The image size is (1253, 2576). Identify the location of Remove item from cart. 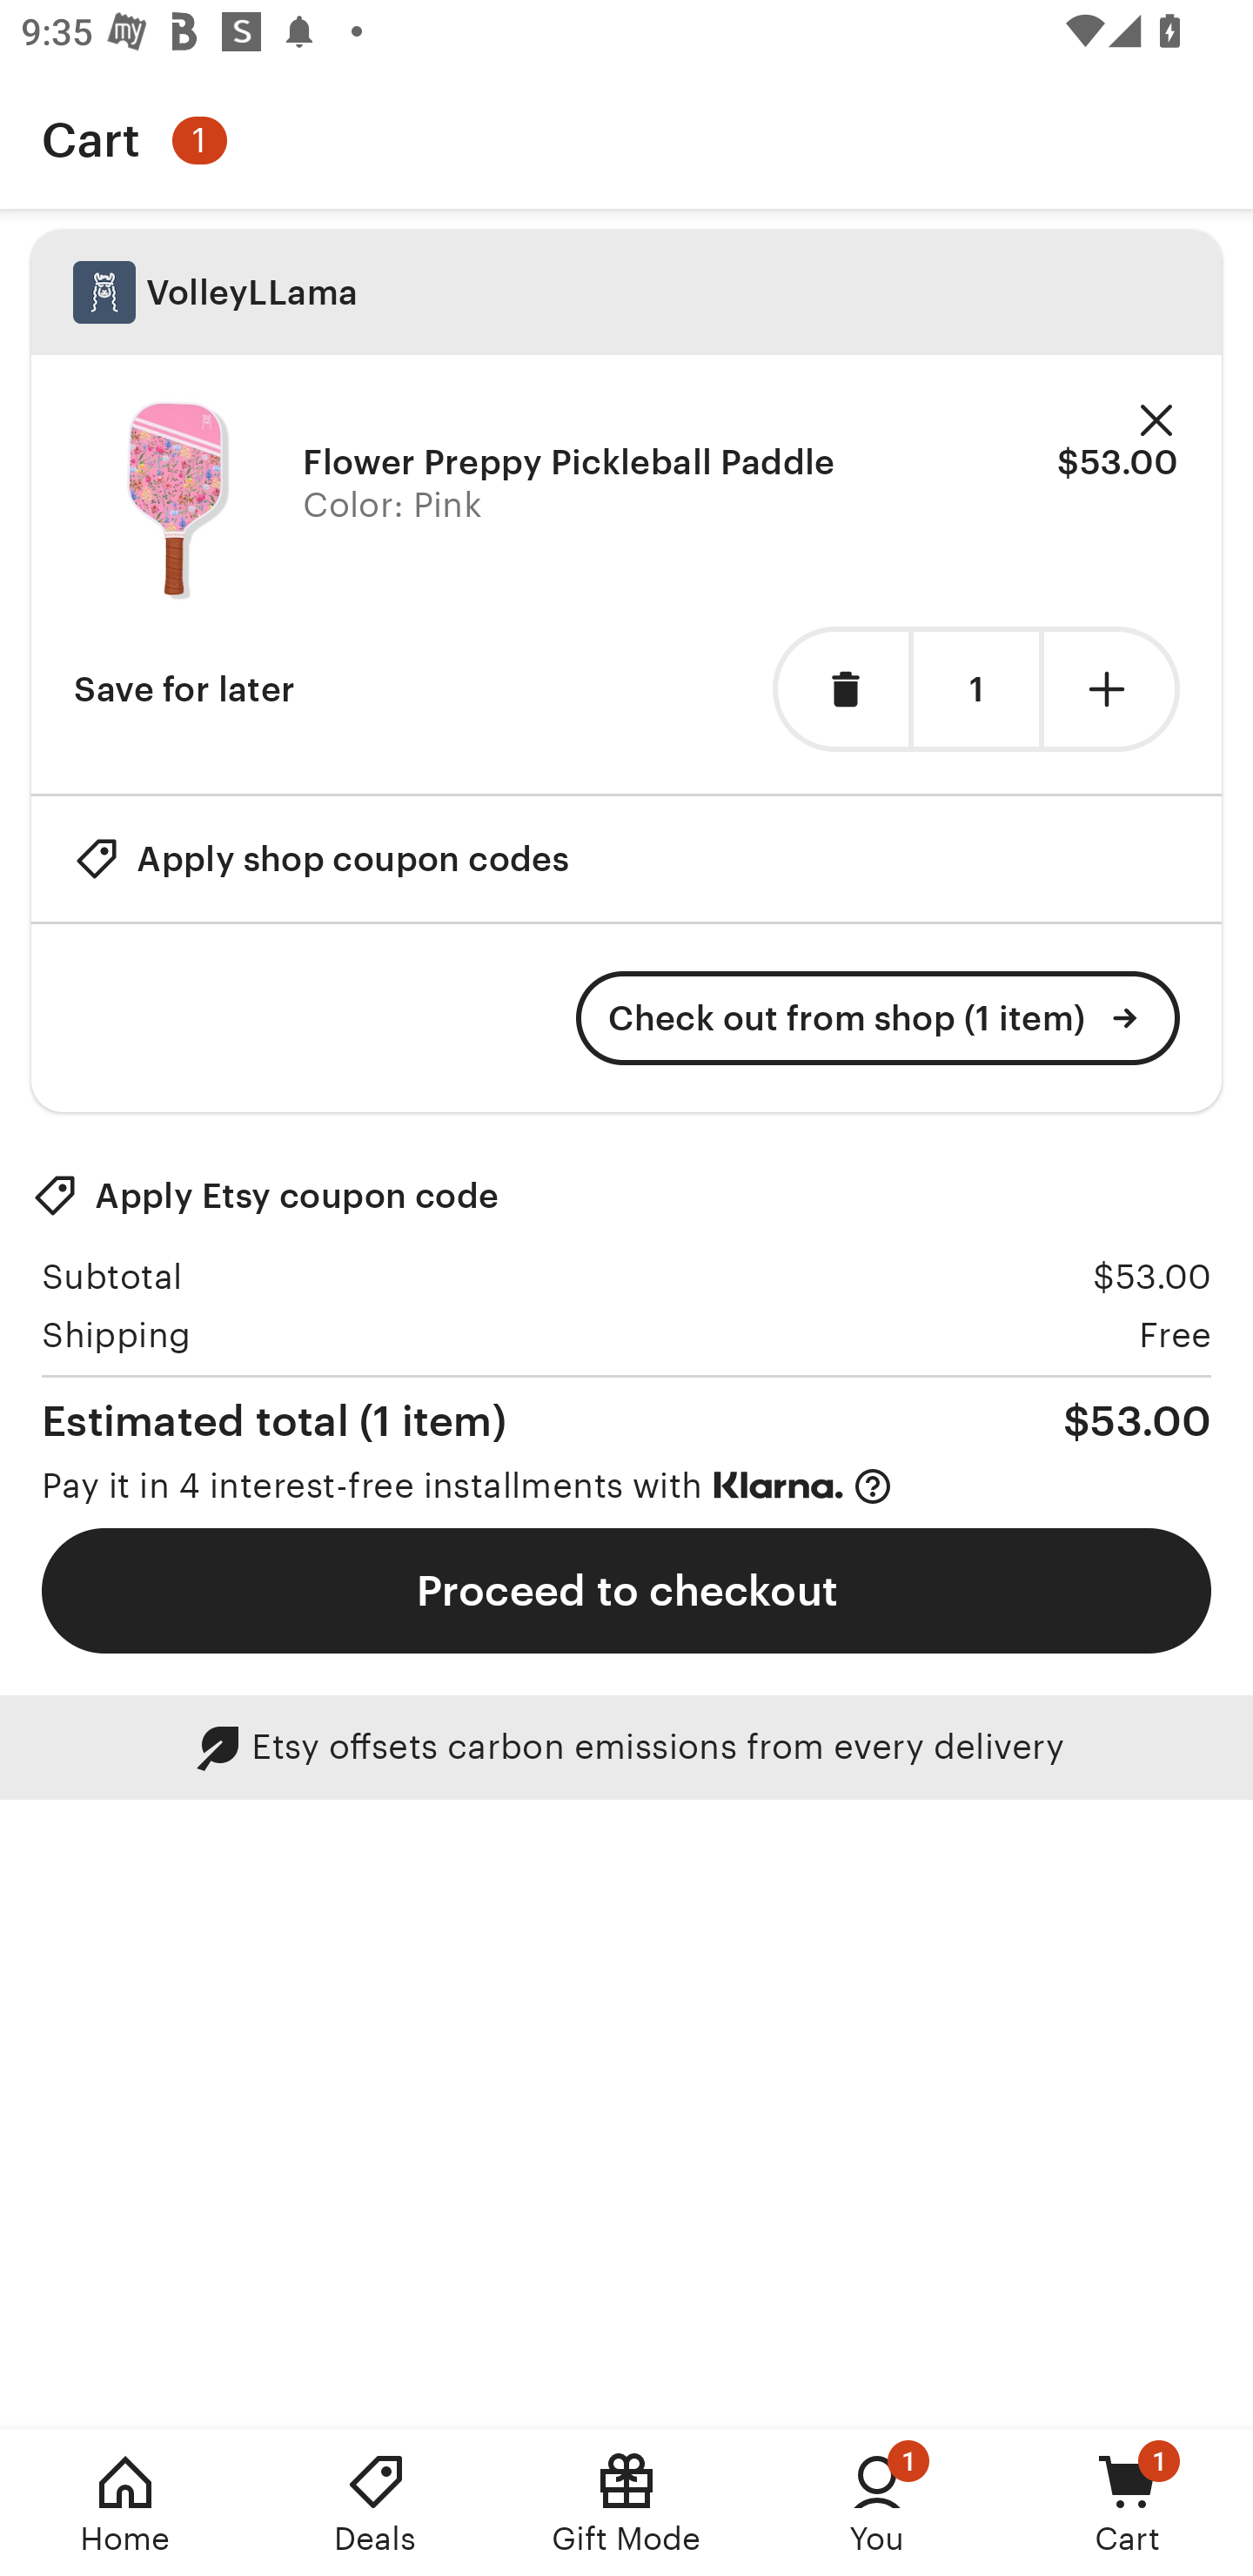
(841, 689).